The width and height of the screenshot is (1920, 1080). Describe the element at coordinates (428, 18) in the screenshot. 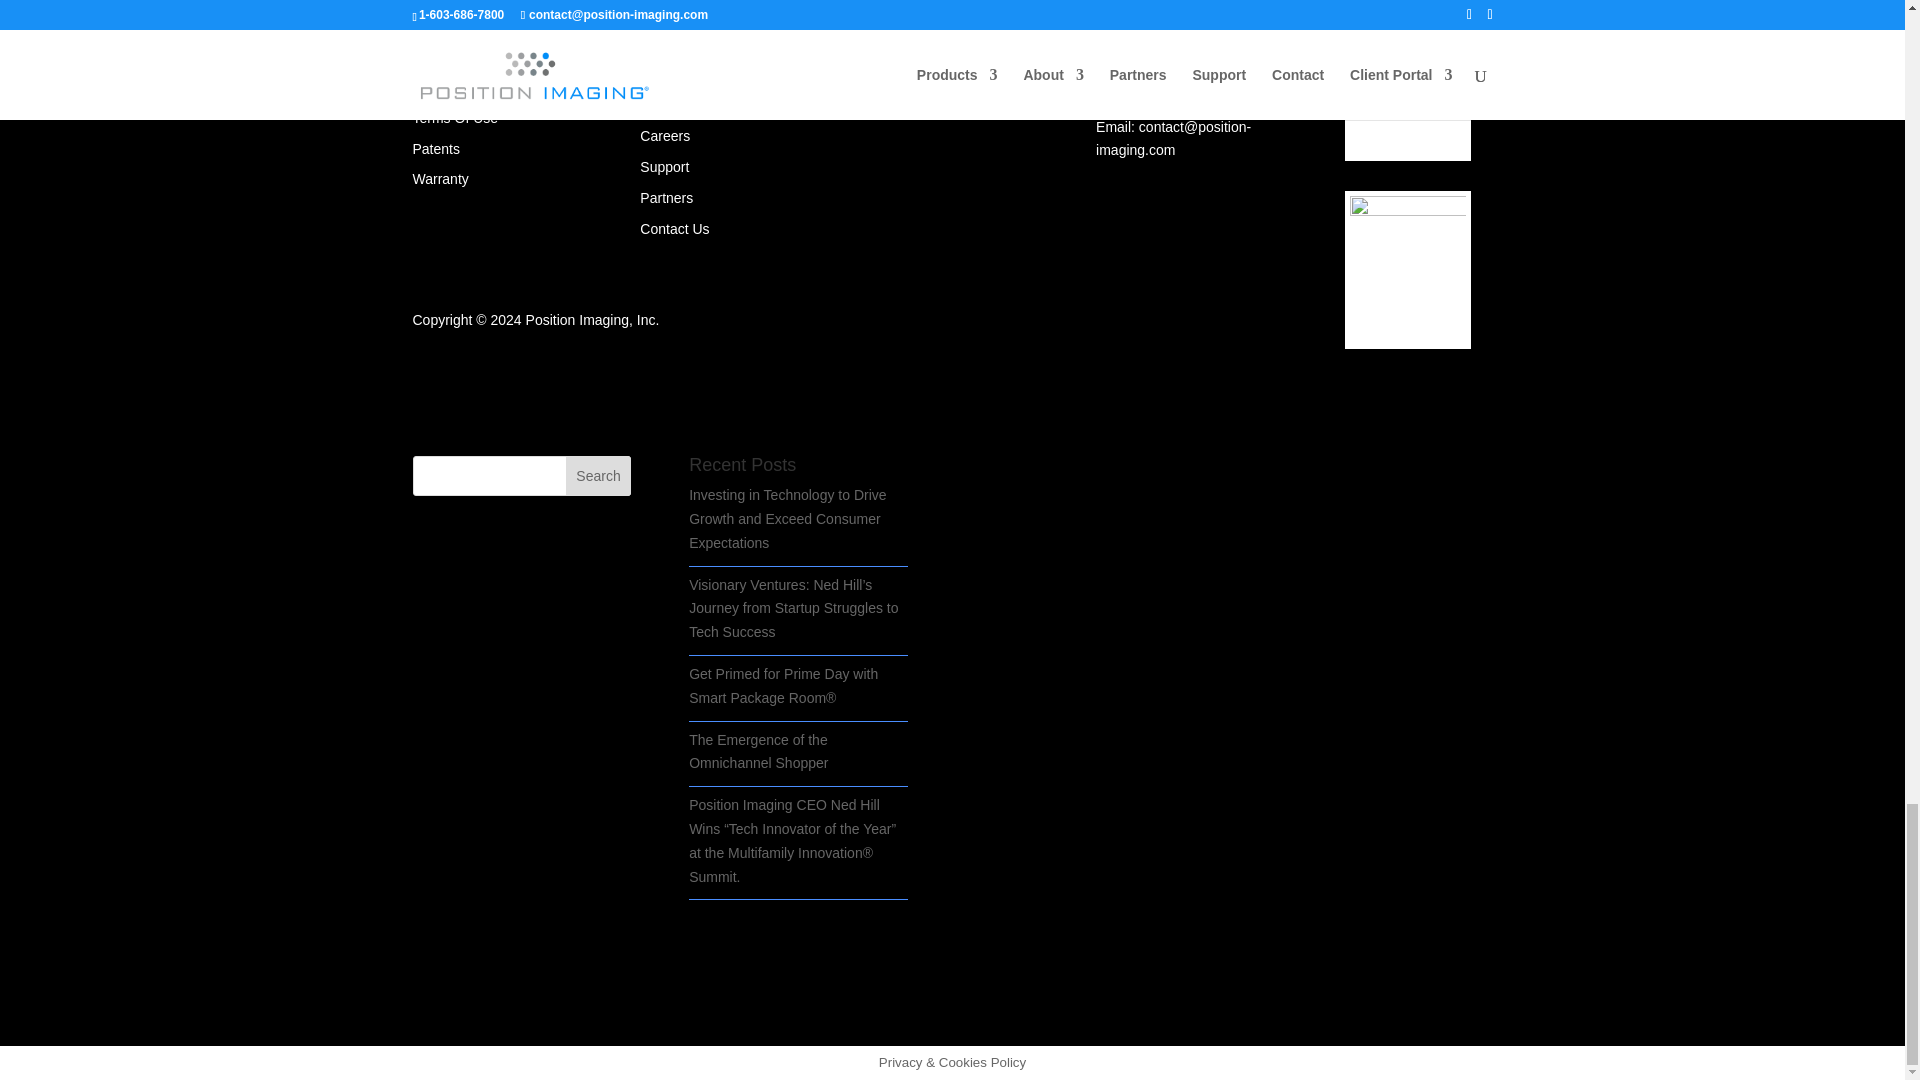

I see `Follow on LinkedIn` at that location.